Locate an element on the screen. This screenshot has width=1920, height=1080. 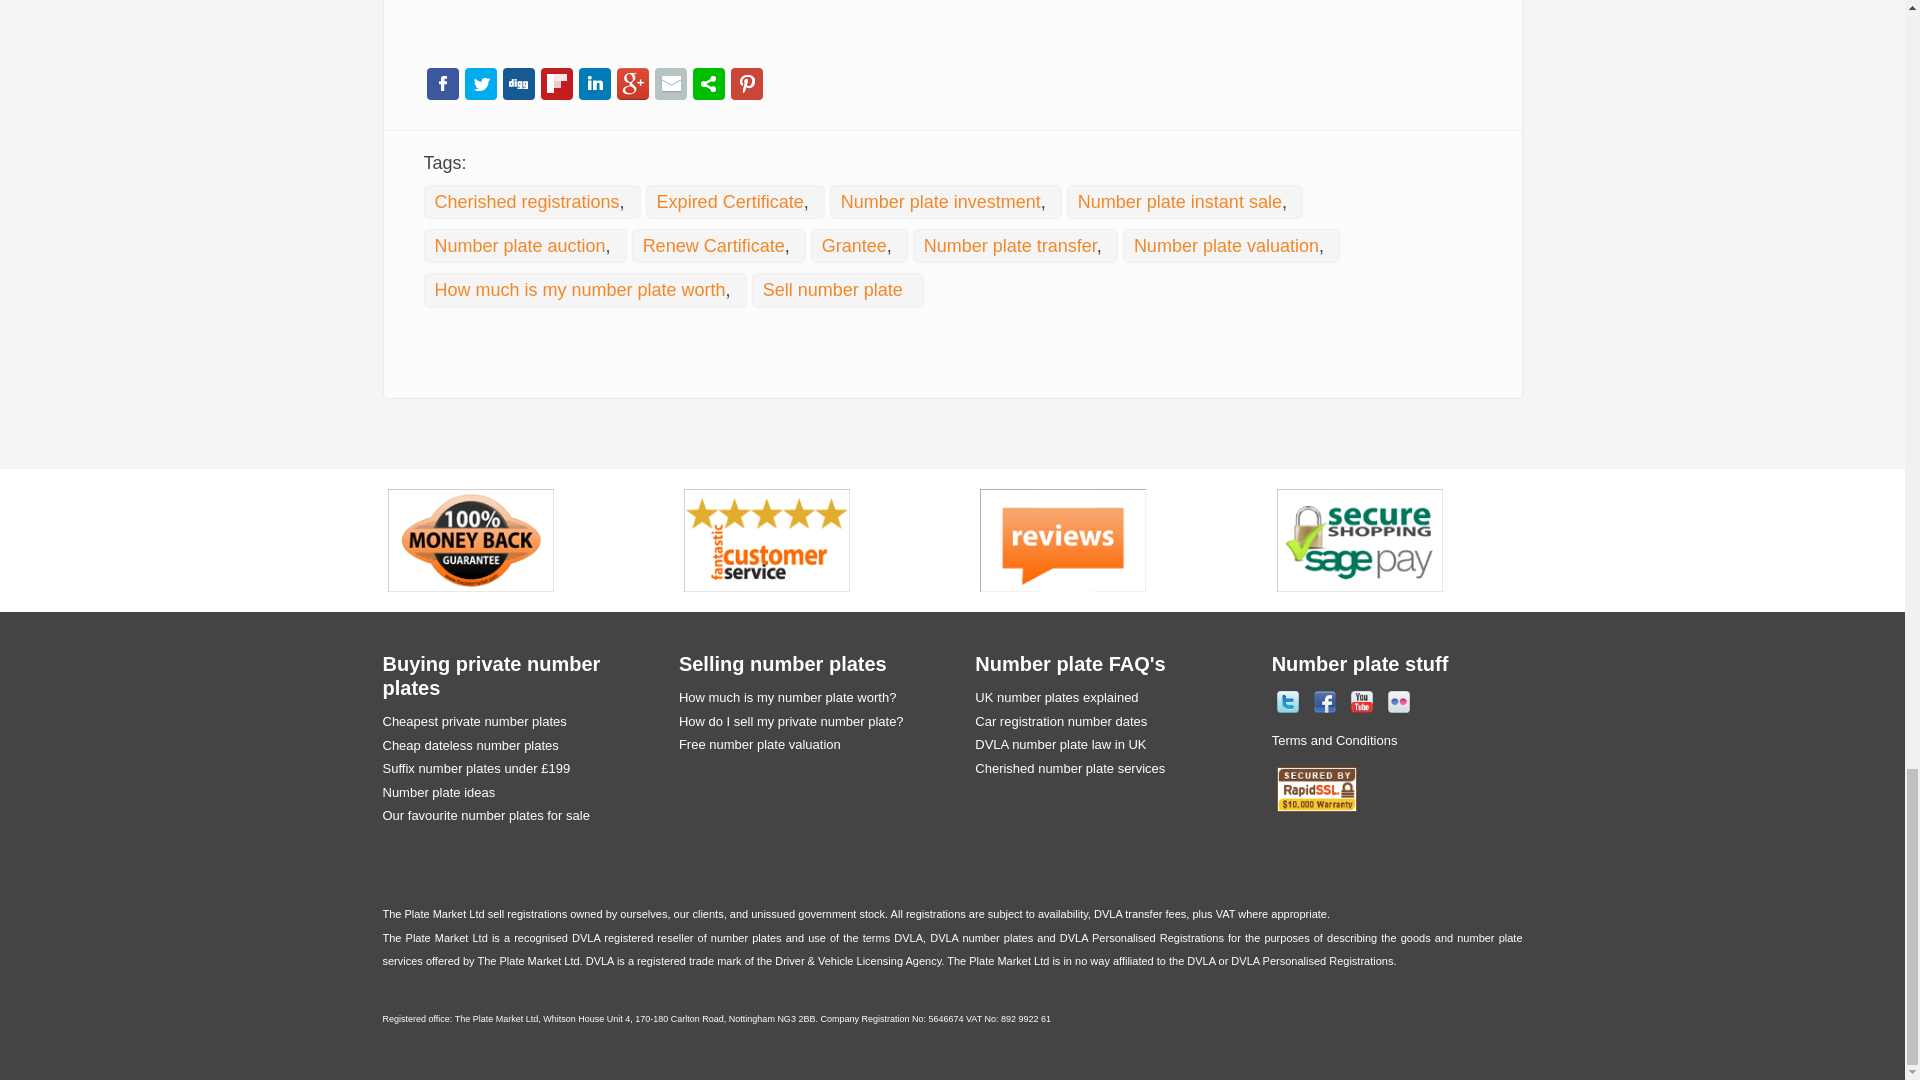
Number plate auction is located at coordinates (518, 246).